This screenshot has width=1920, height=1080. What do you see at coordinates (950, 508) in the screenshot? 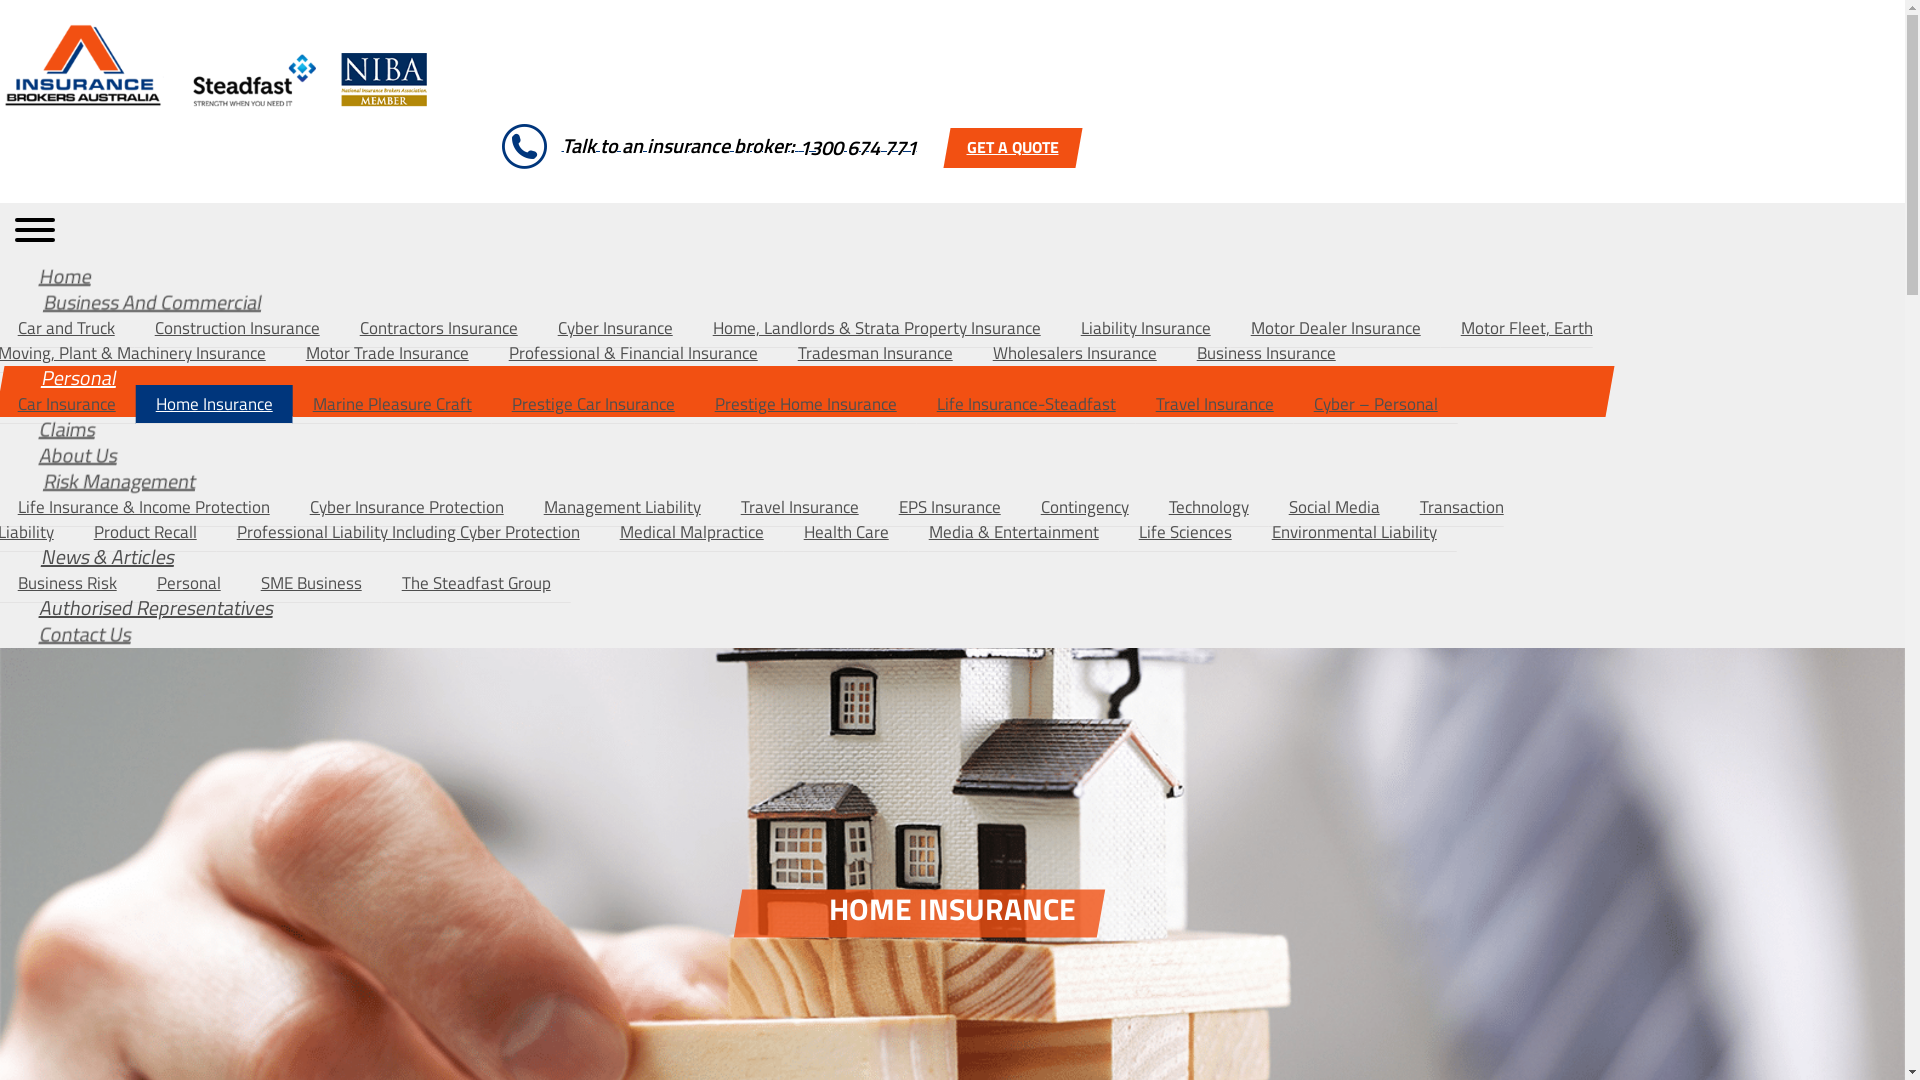
I see `EPS Insurance` at bounding box center [950, 508].